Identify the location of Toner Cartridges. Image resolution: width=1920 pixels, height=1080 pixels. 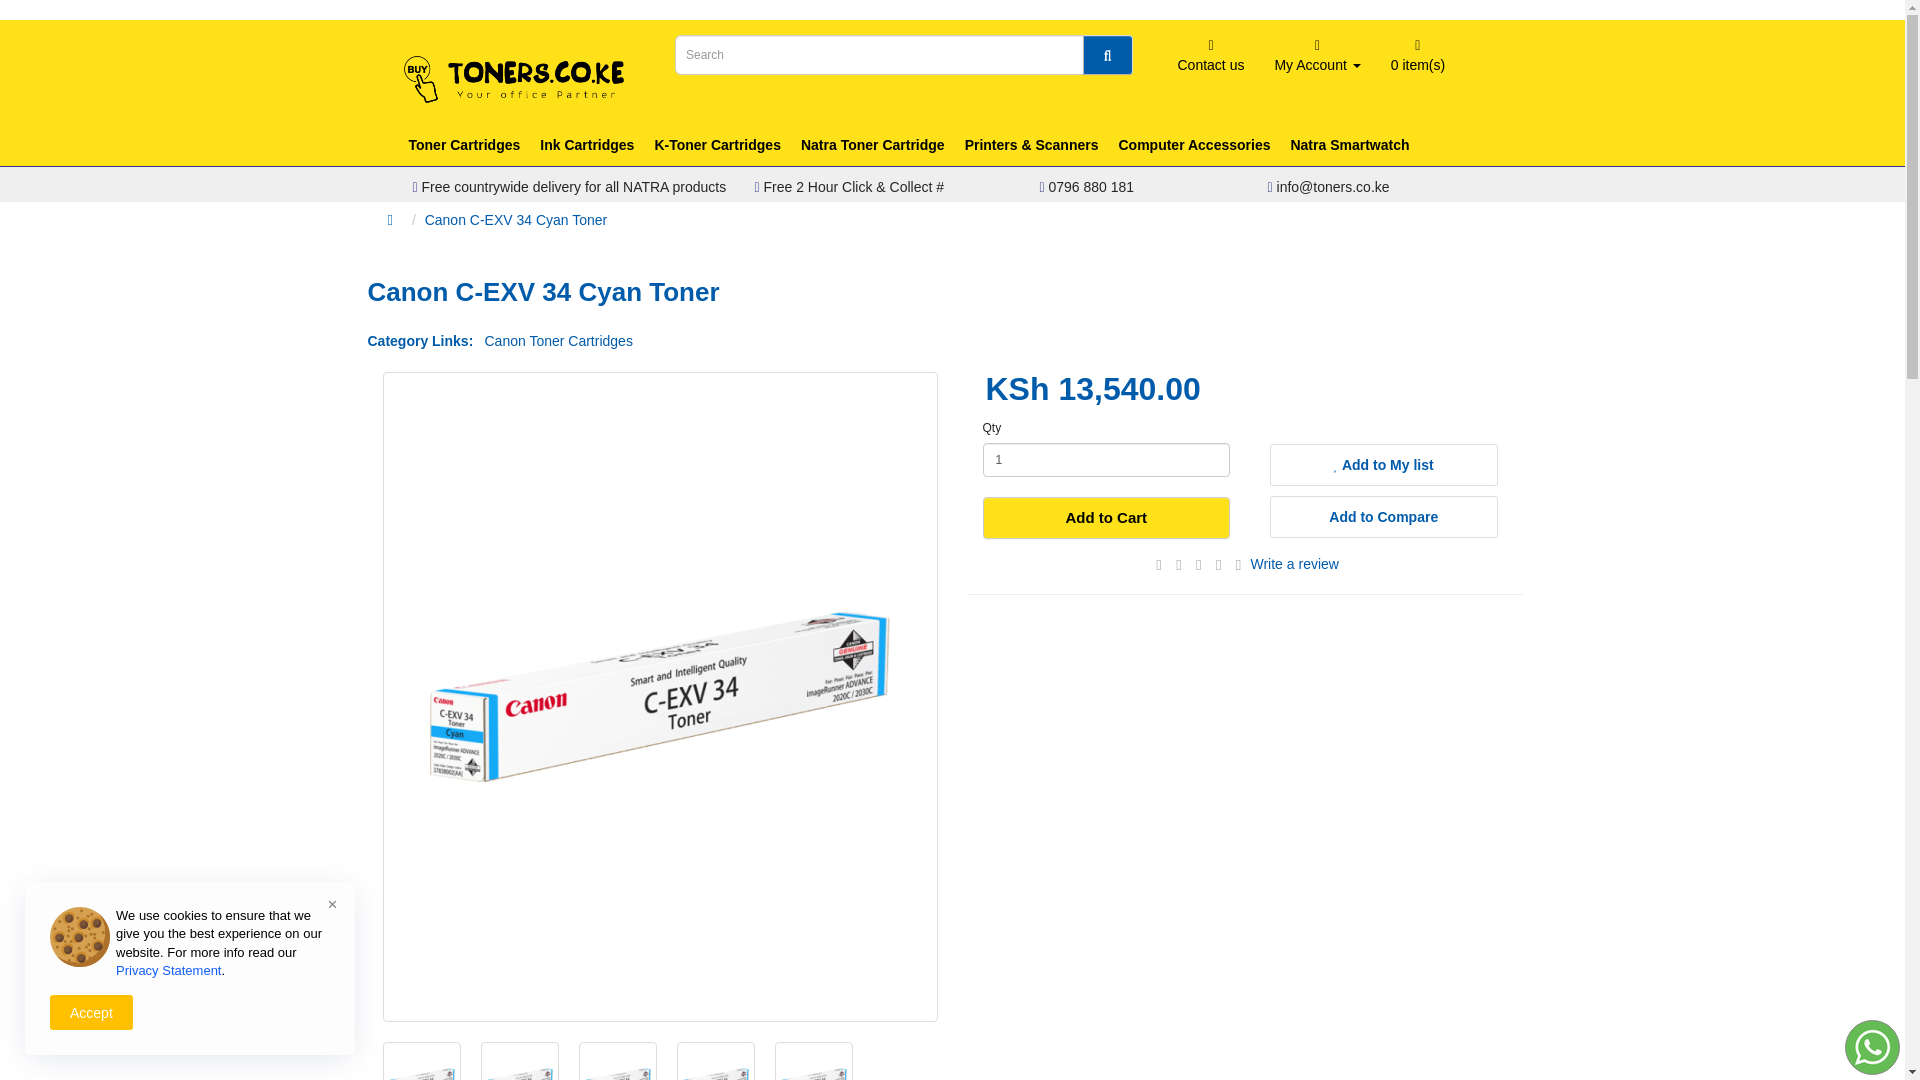
(463, 145).